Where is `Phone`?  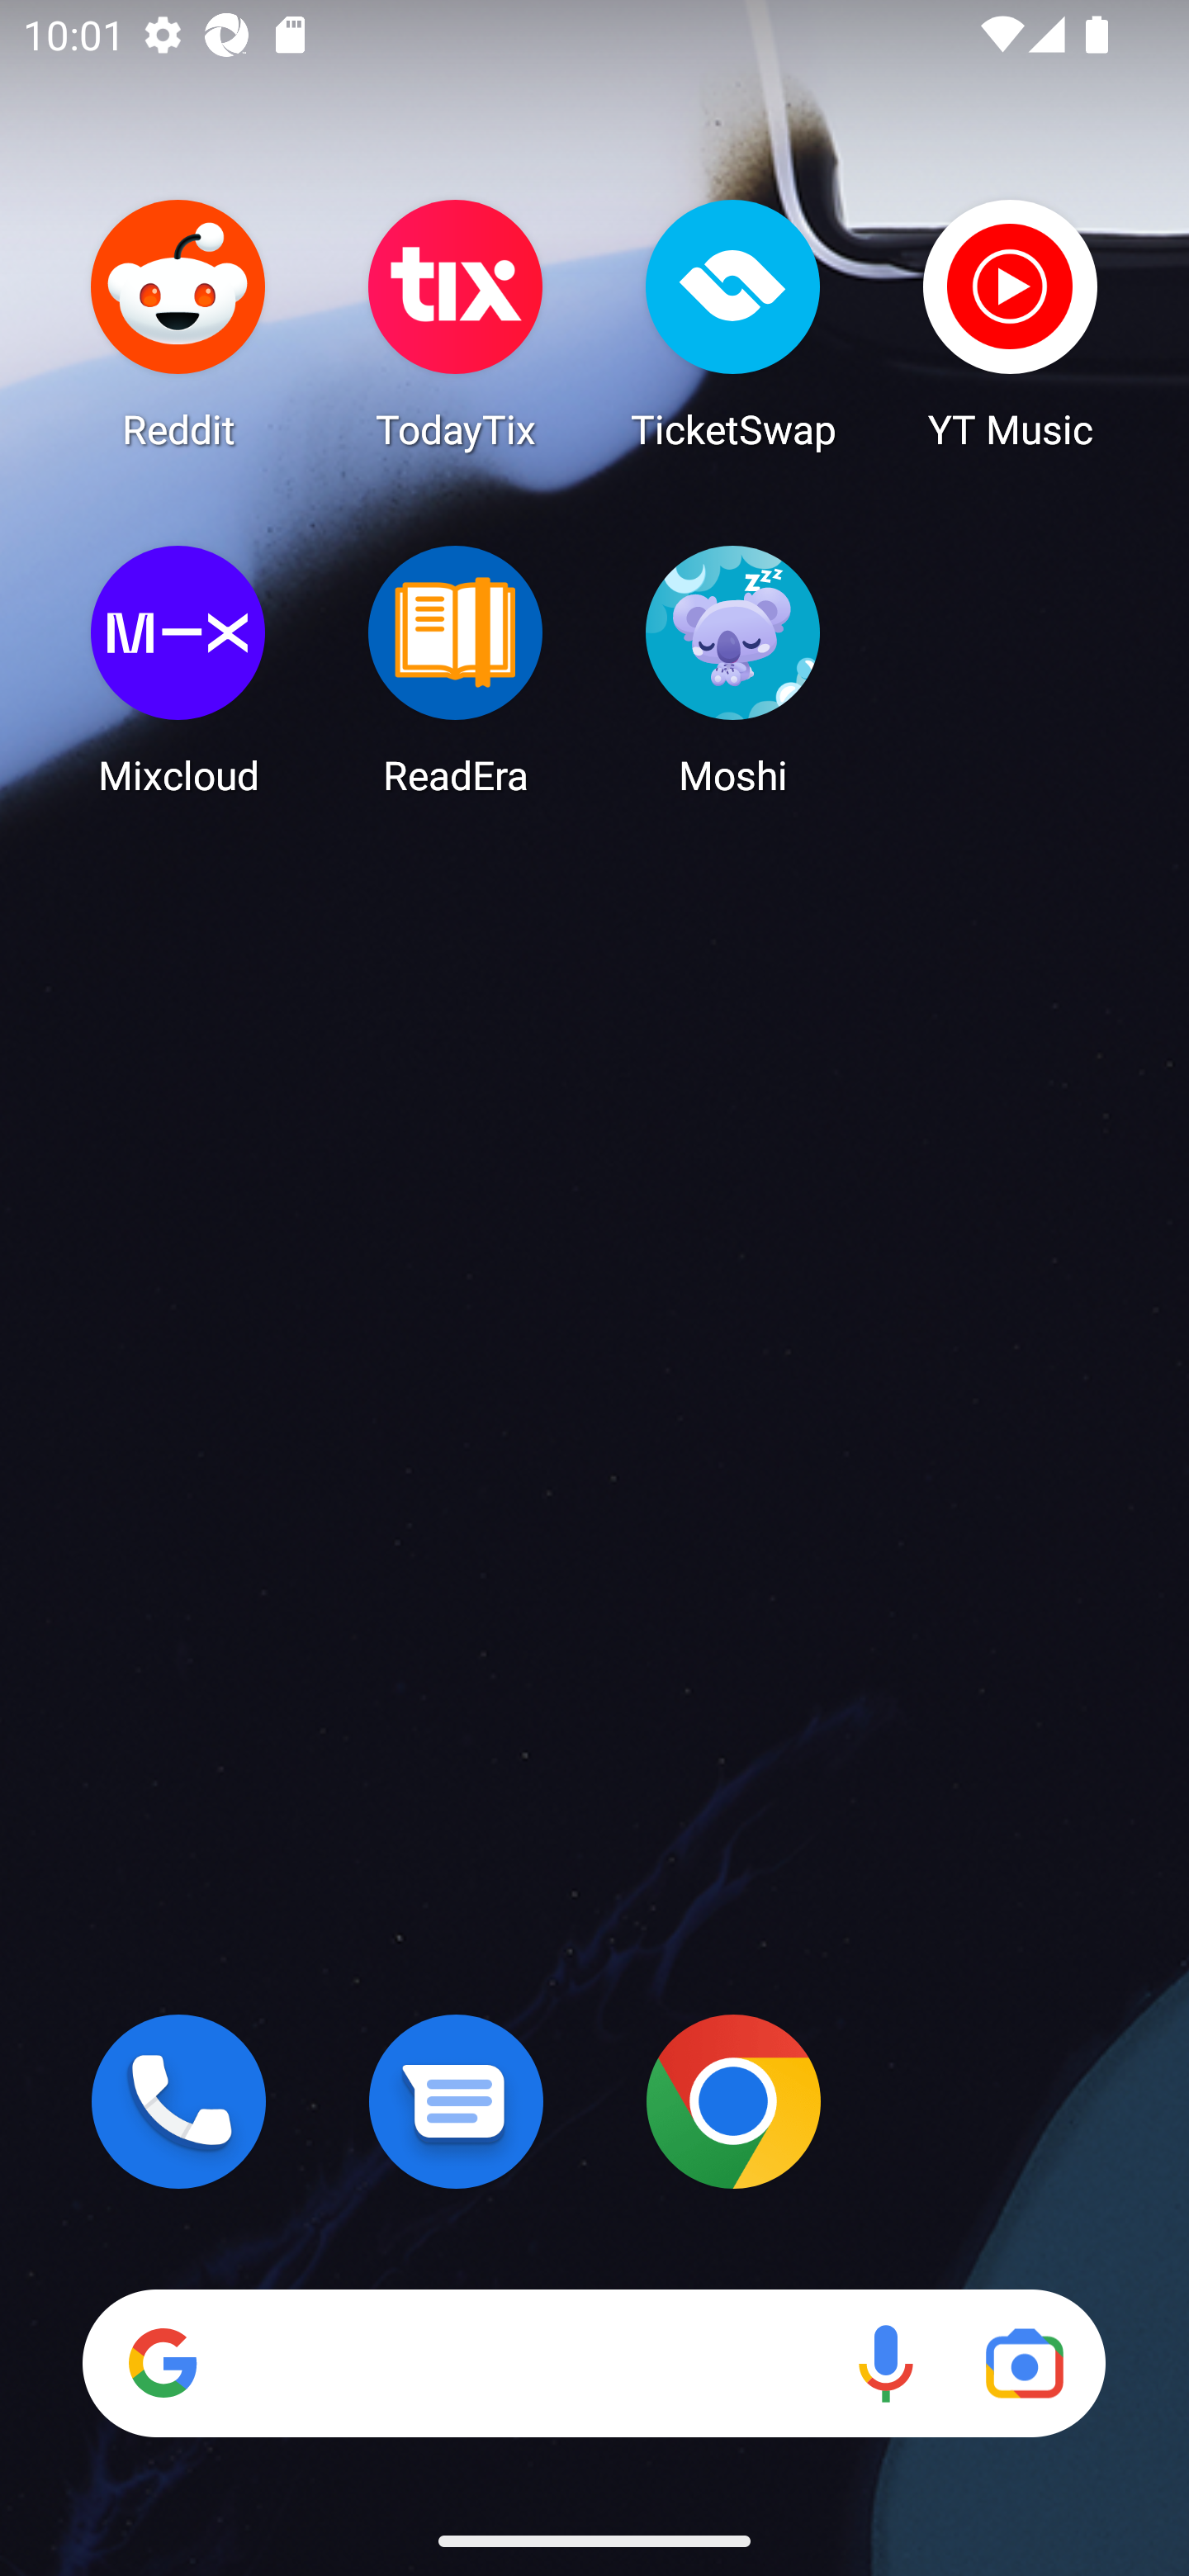 Phone is located at coordinates (178, 2101).